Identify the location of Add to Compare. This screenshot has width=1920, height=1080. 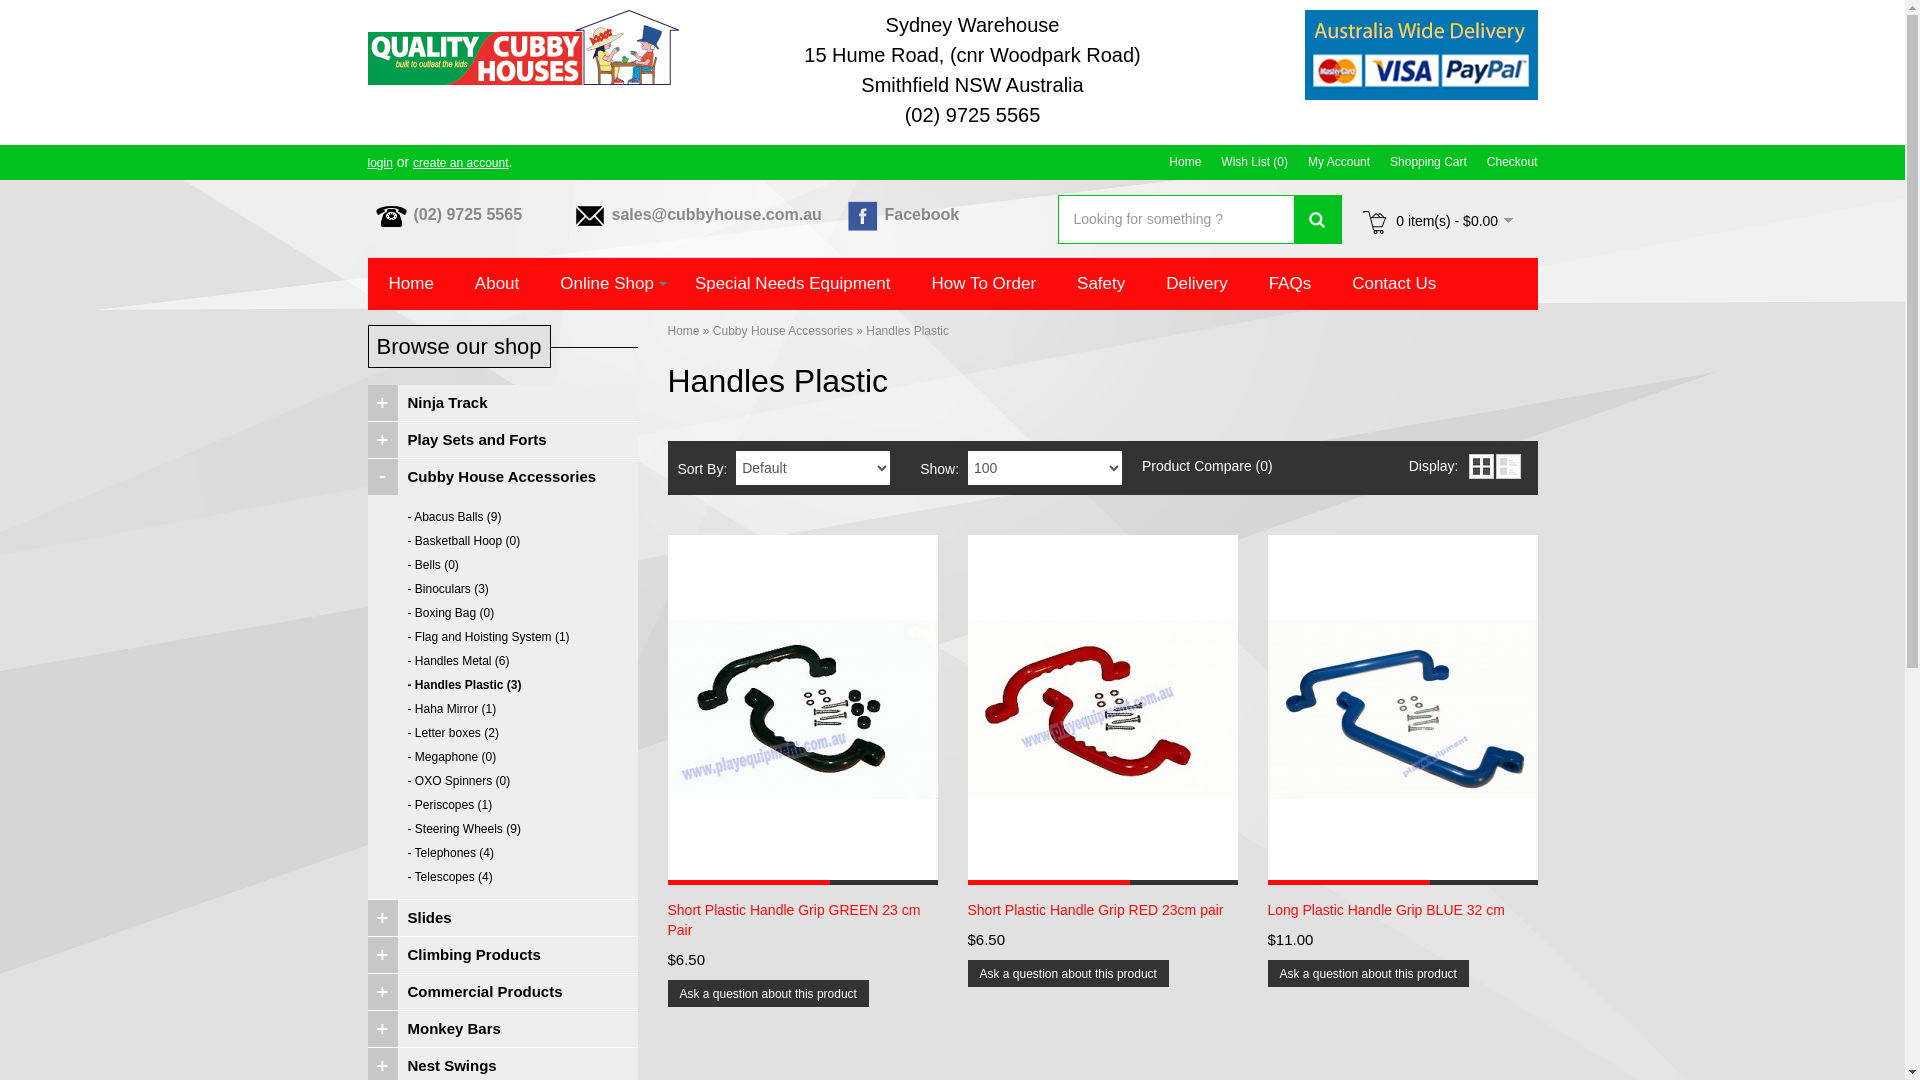
(1511, 905).